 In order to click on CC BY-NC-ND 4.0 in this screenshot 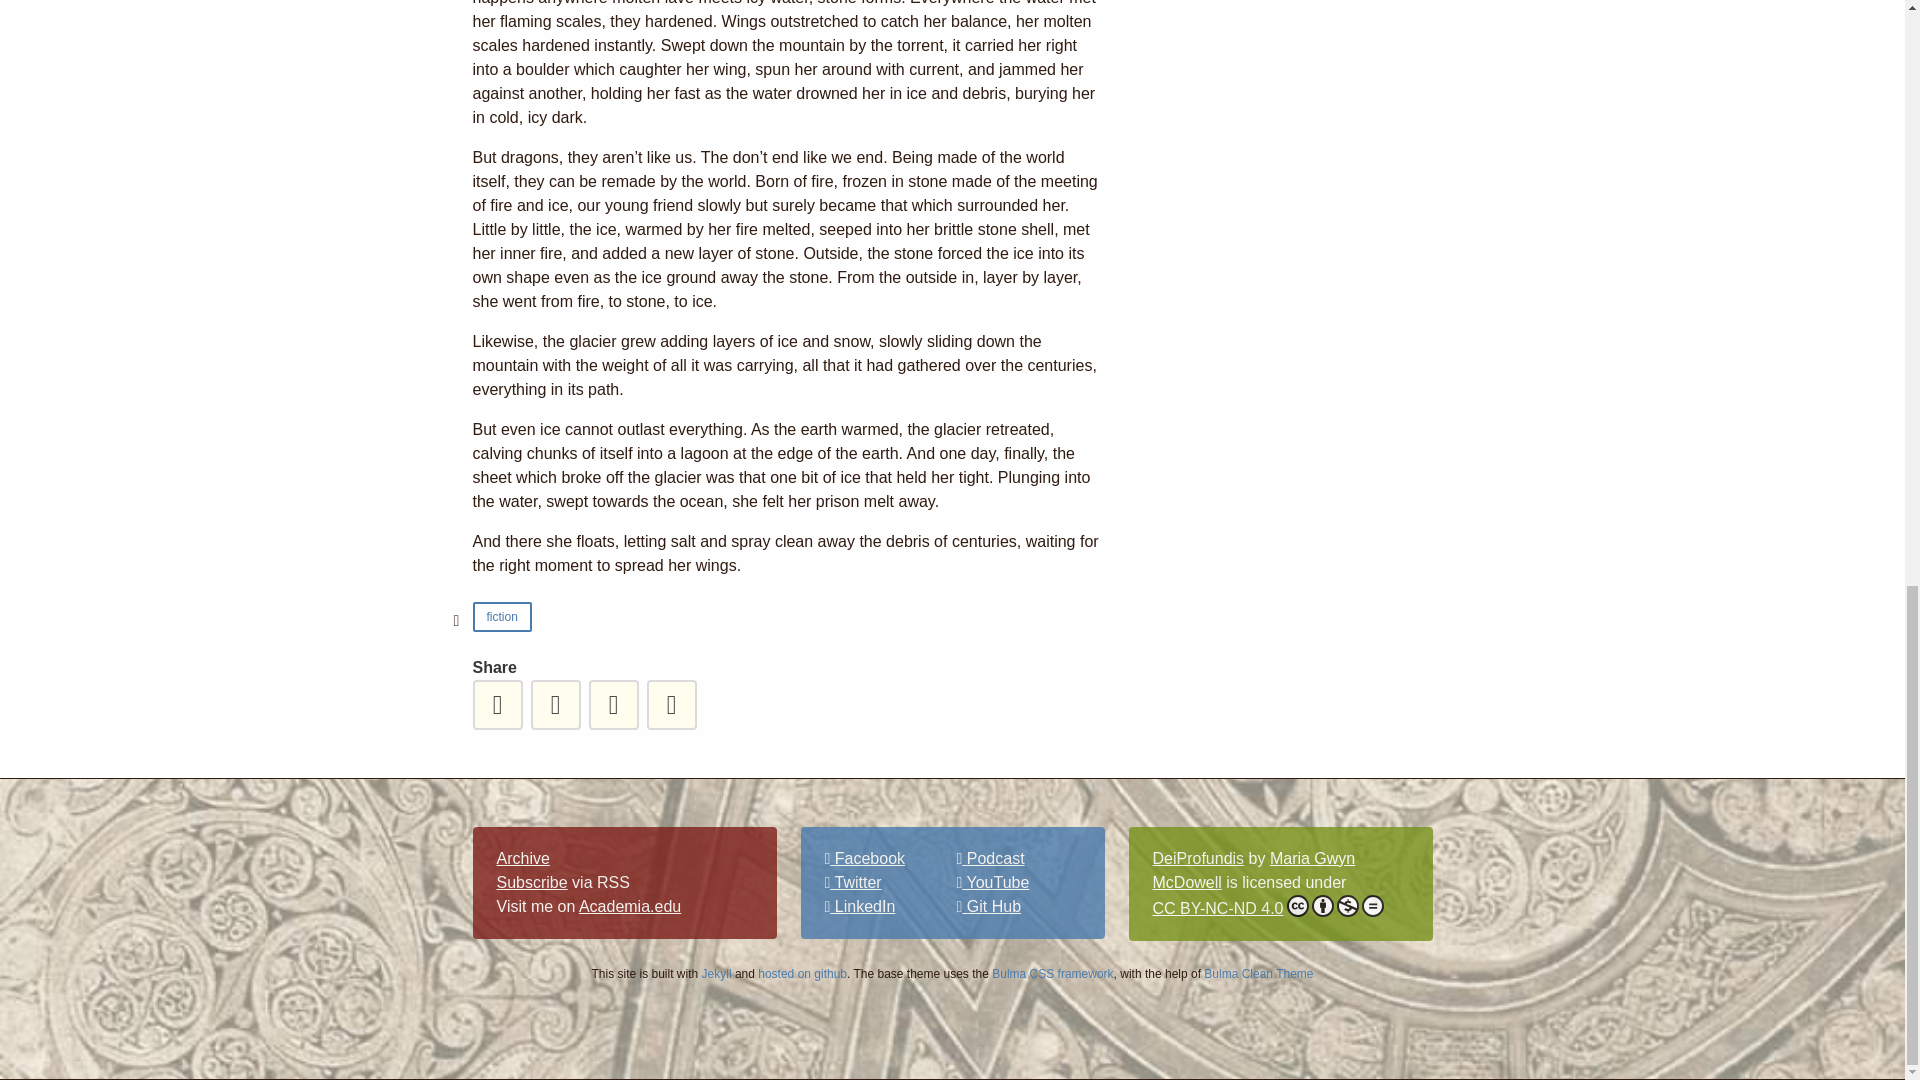, I will do `click(1267, 908)`.